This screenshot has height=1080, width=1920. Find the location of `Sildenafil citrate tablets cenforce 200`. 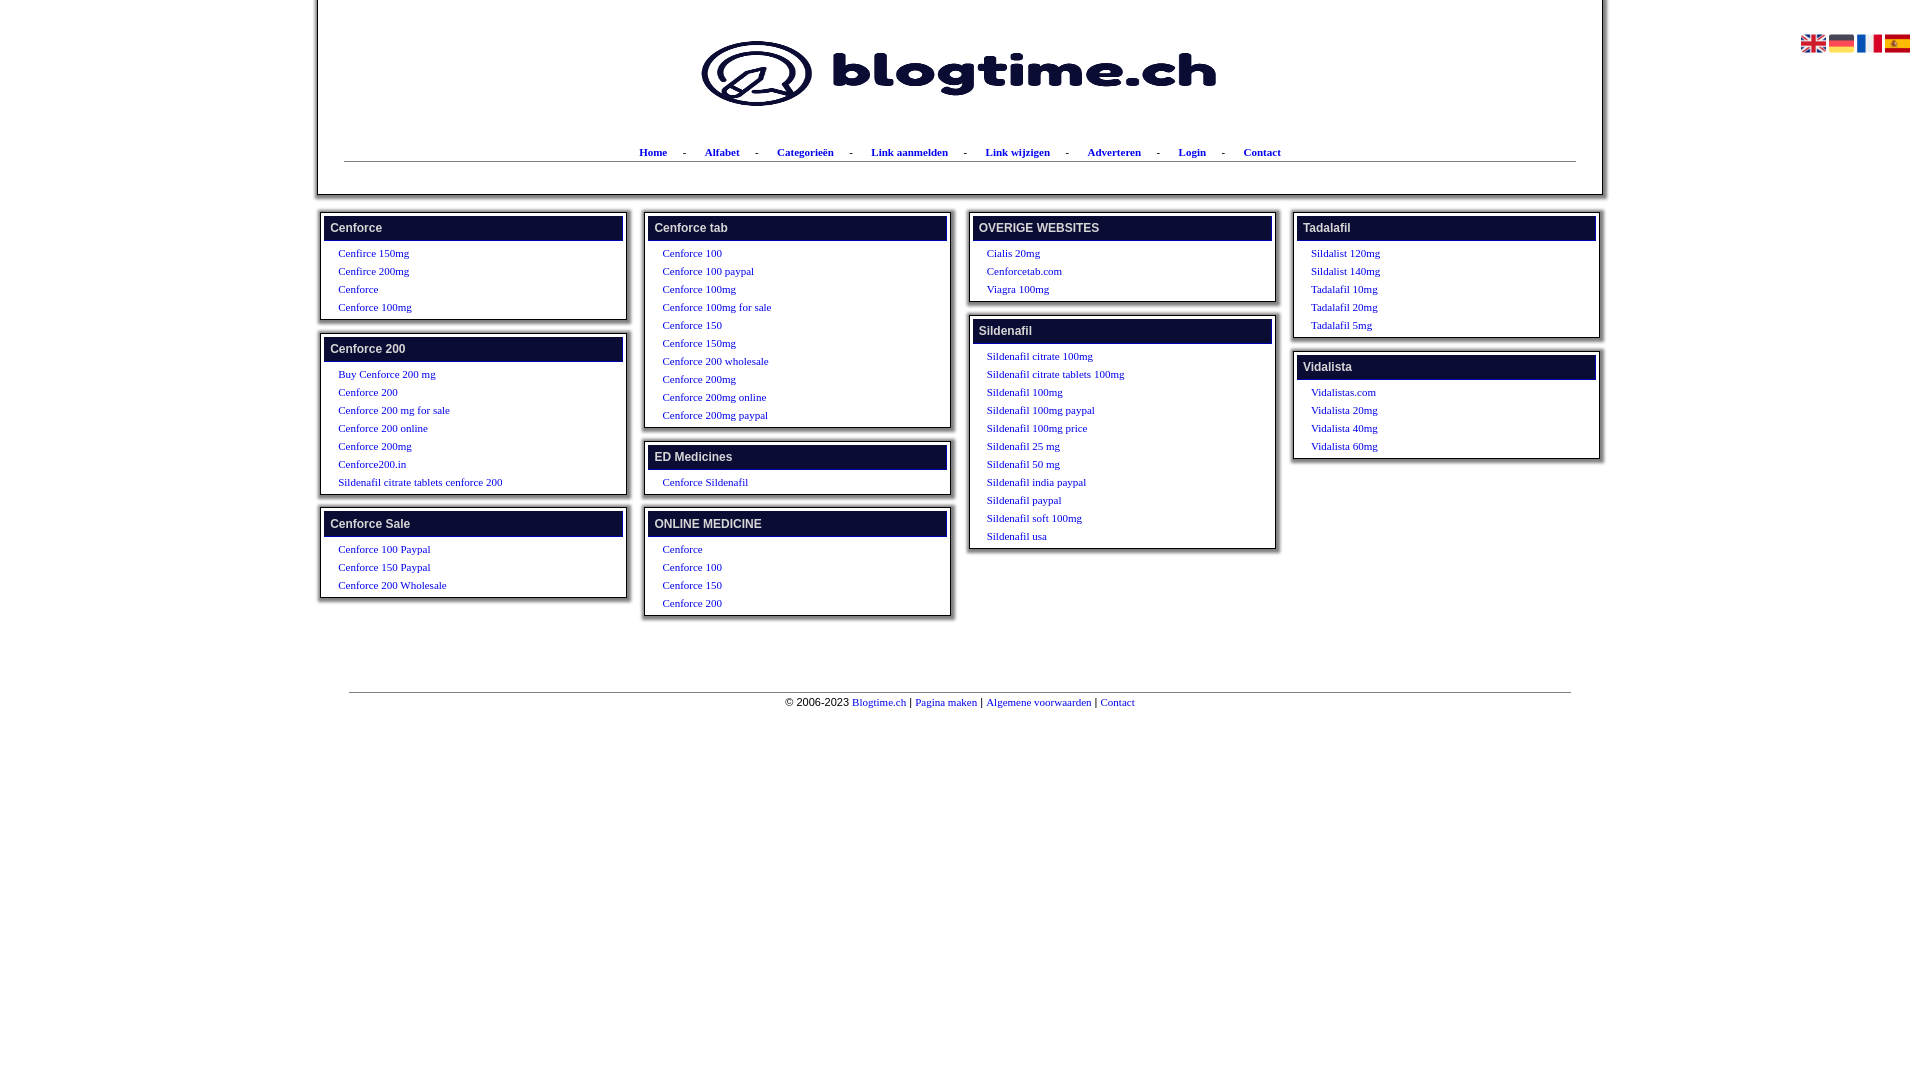

Sildenafil citrate tablets cenforce 200 is located at coordinates (454, 482).